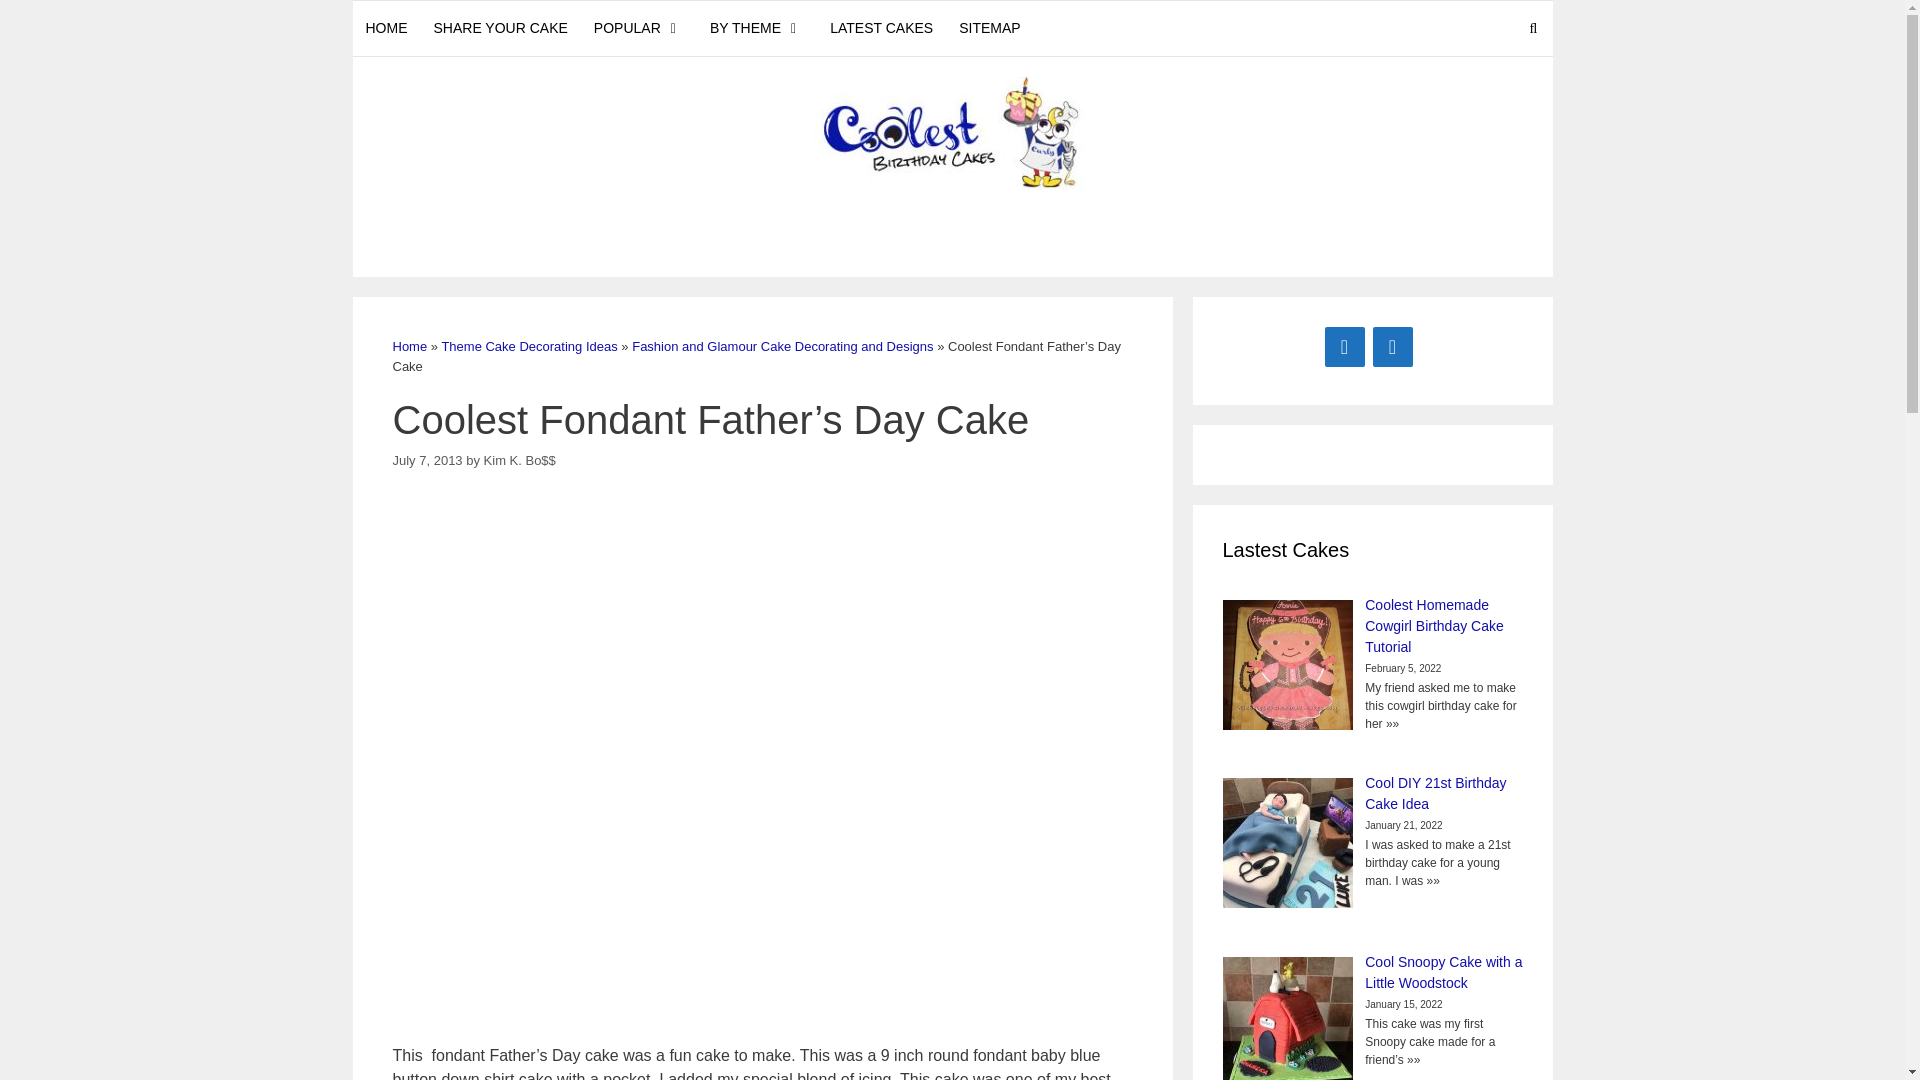 The height and width of the screenshot is (1080, 1920). Describe the element at coordinates (1392, 347) in the screenshot. I see `Instagram` at that location.